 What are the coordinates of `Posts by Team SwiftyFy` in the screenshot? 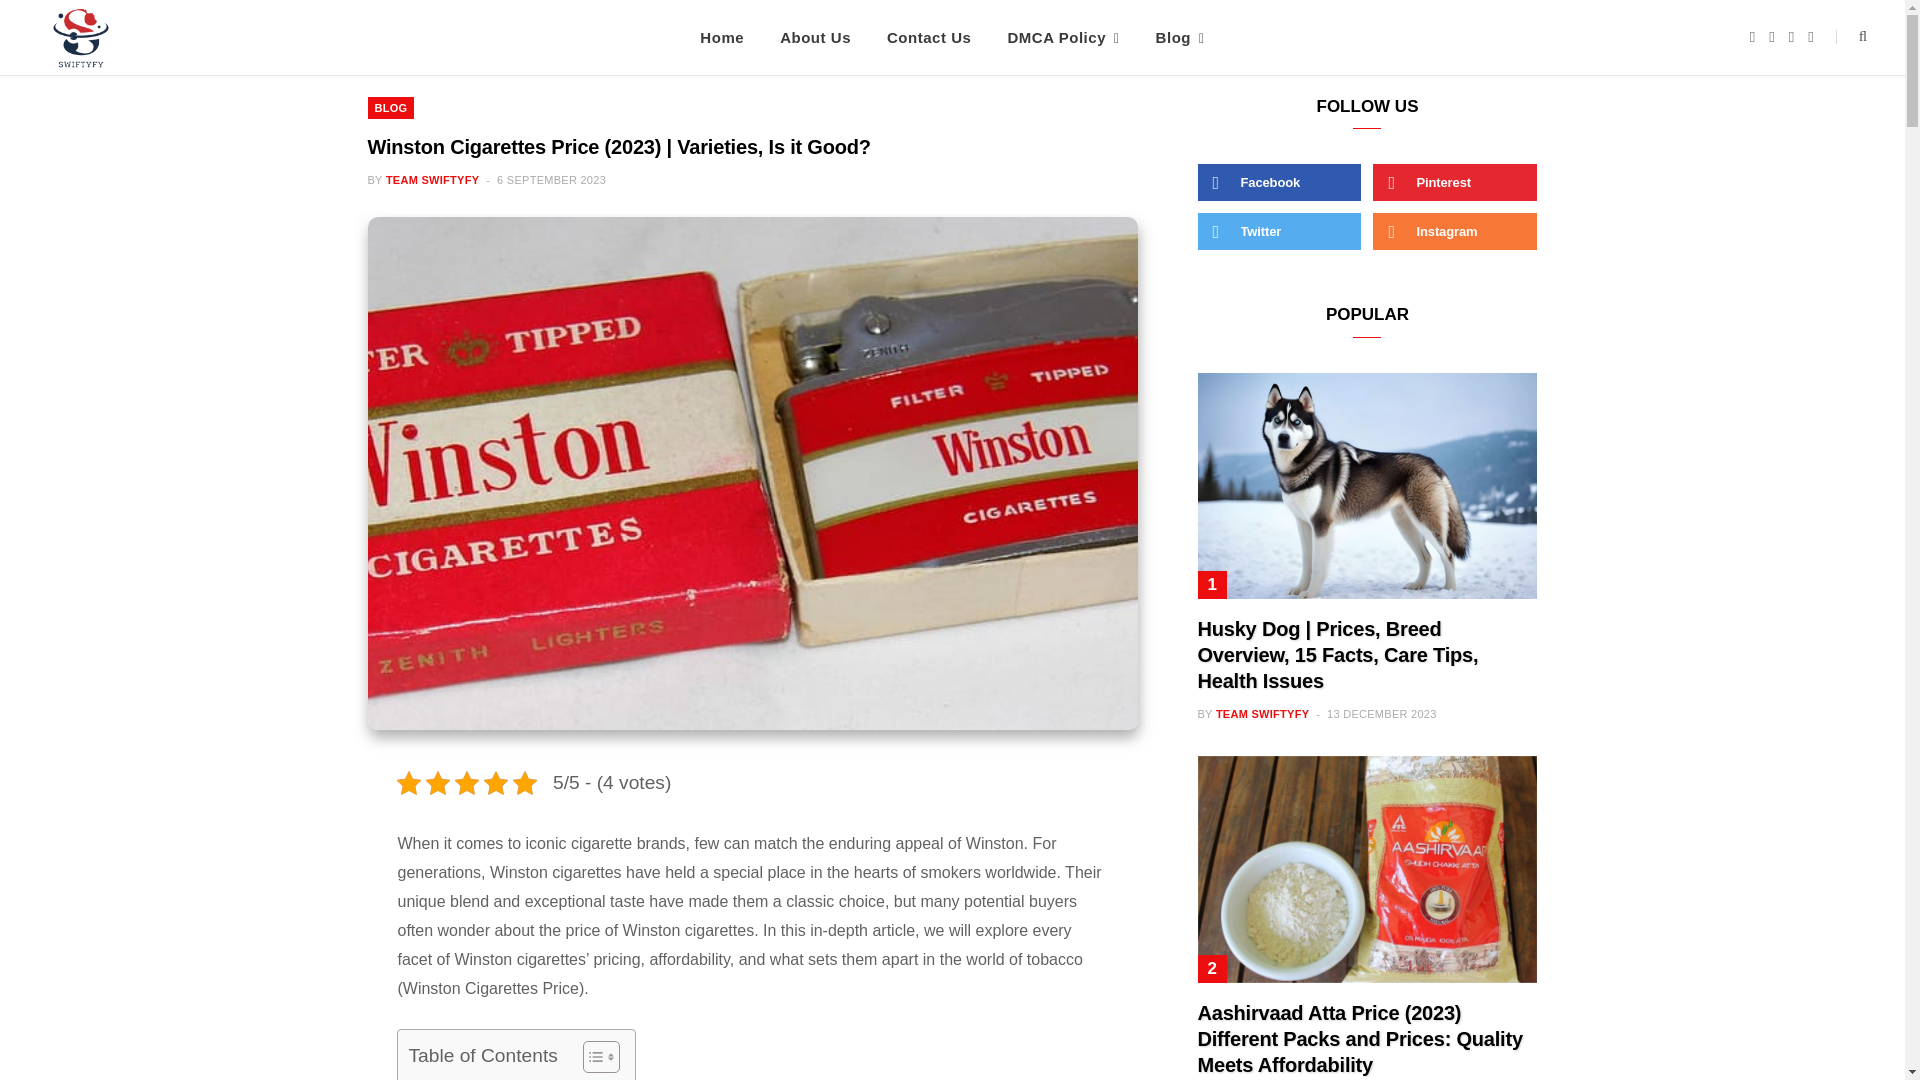 It's located at (432, 179).